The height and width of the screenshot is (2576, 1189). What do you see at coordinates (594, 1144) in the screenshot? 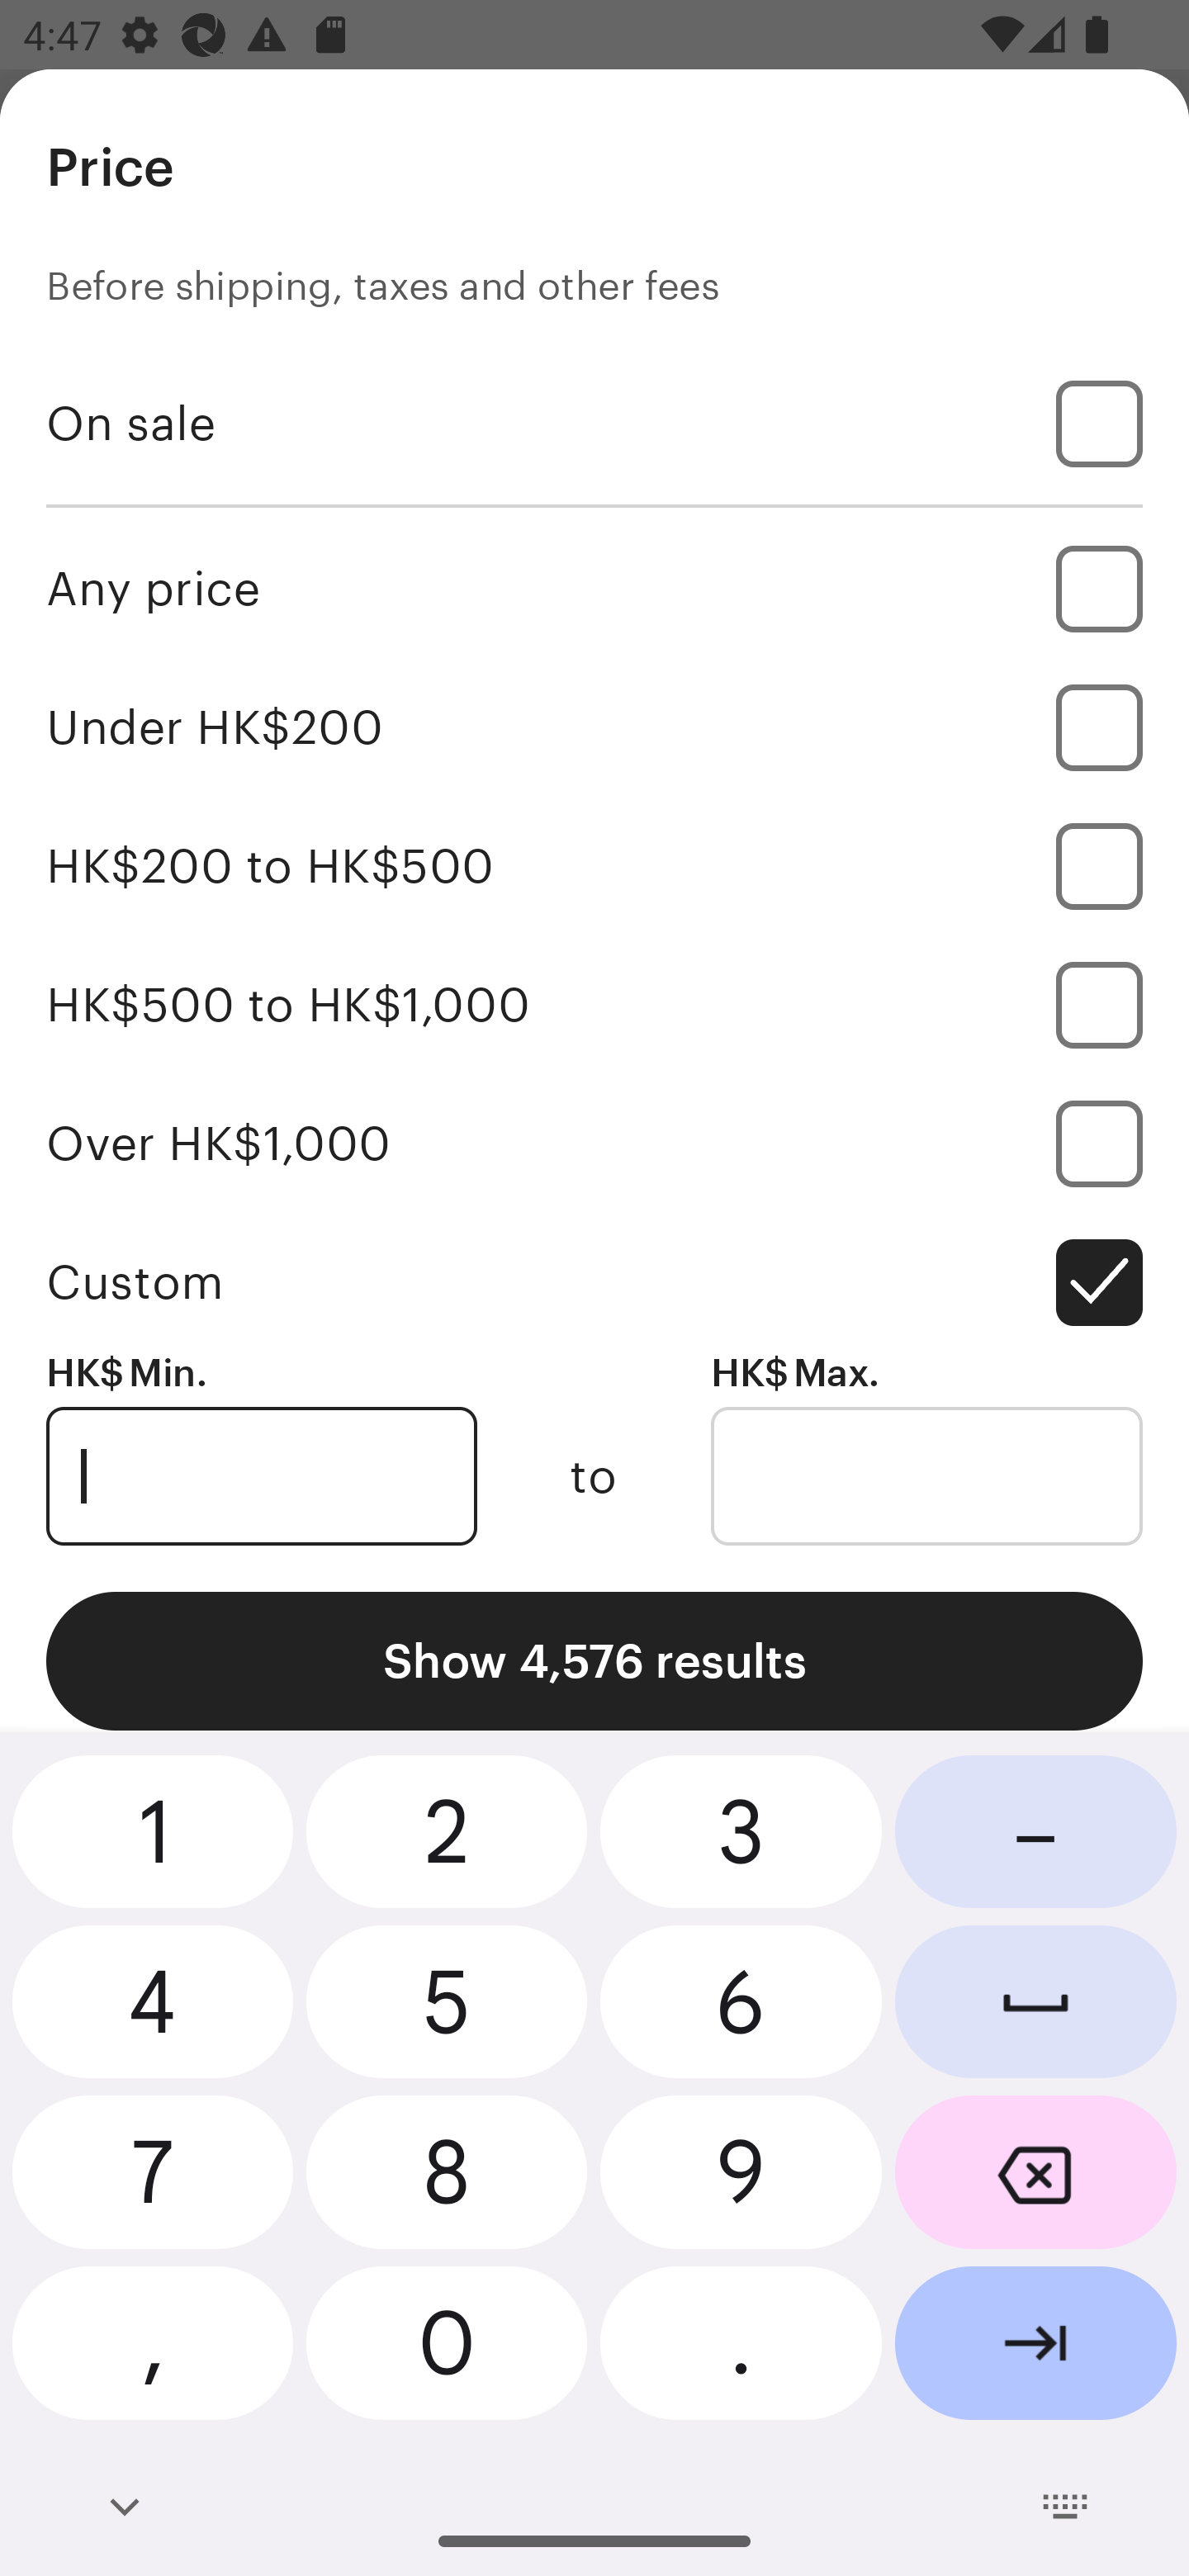
I see `Over HK$1,000` at bounding box center [594, 1144].